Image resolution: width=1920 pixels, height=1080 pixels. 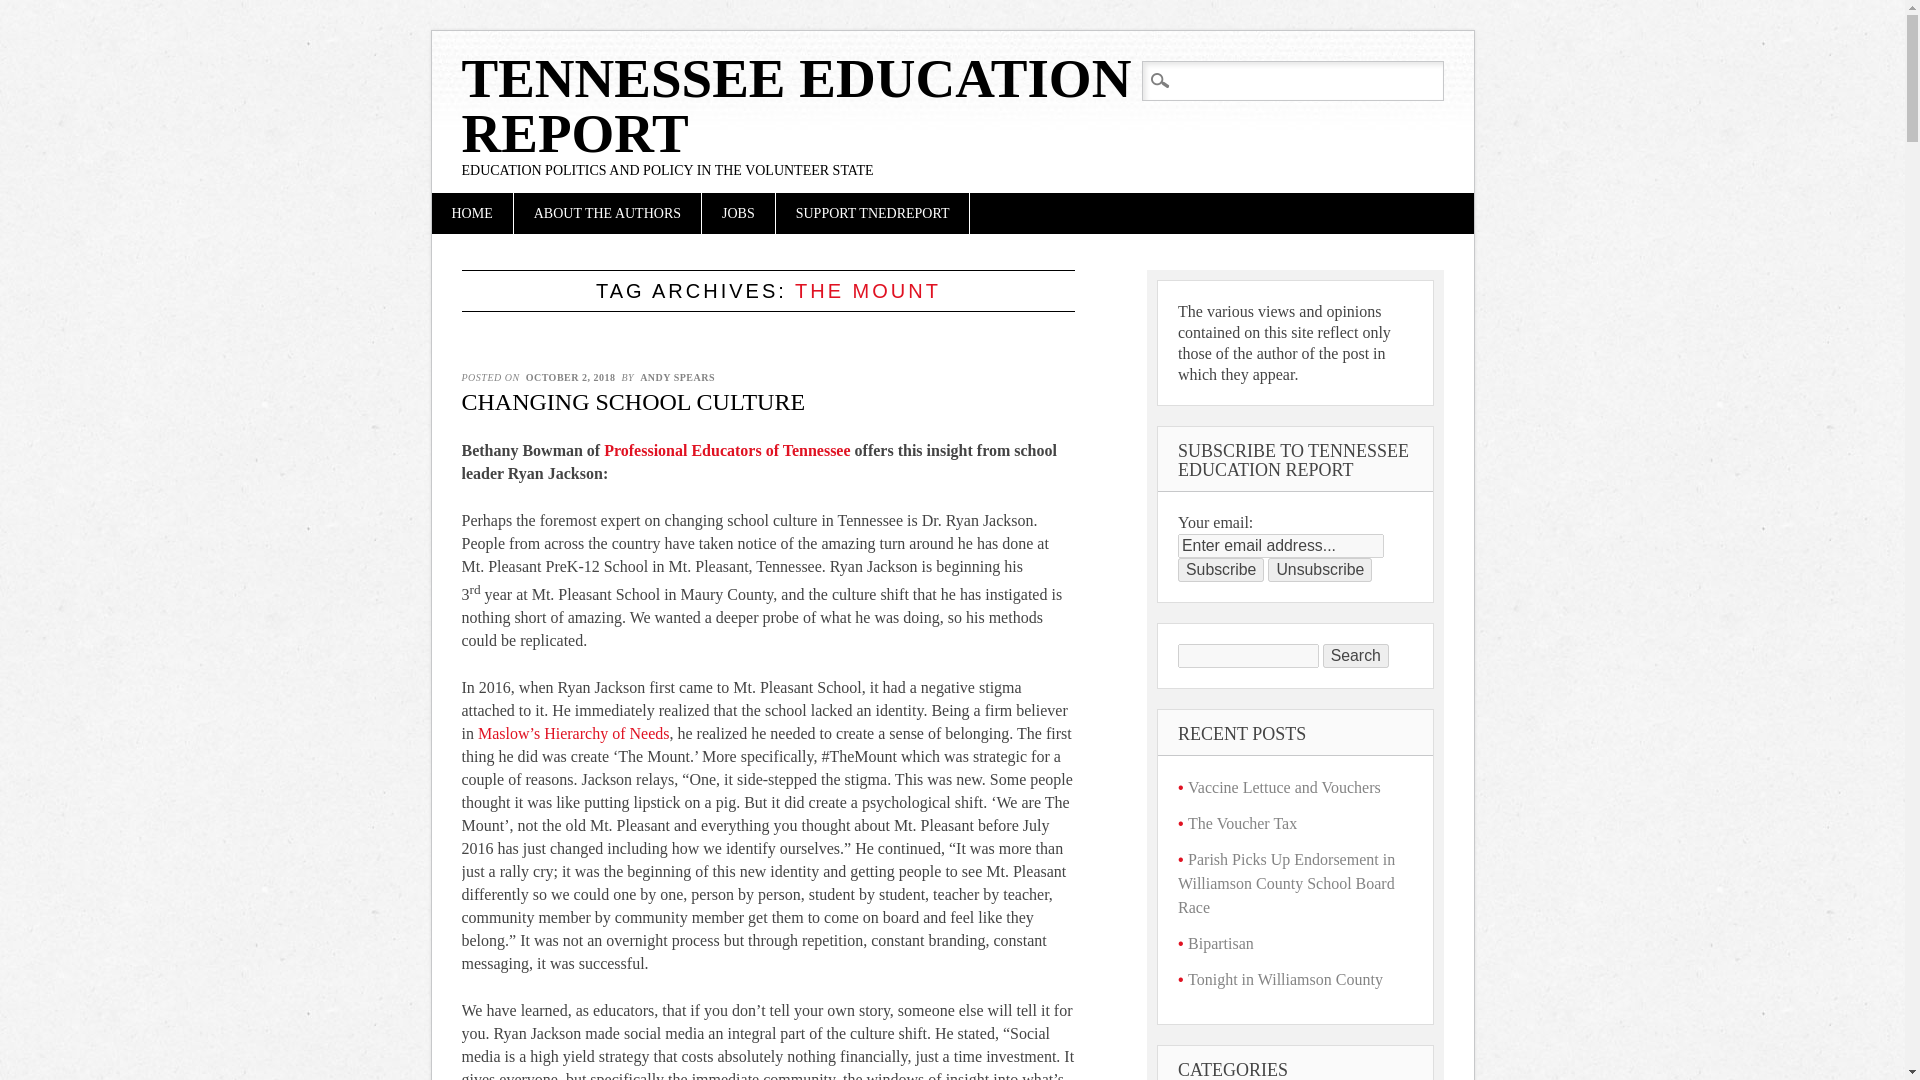 I want to click on SUPPORT TNEDREPORT, so click(x=872, y=214).